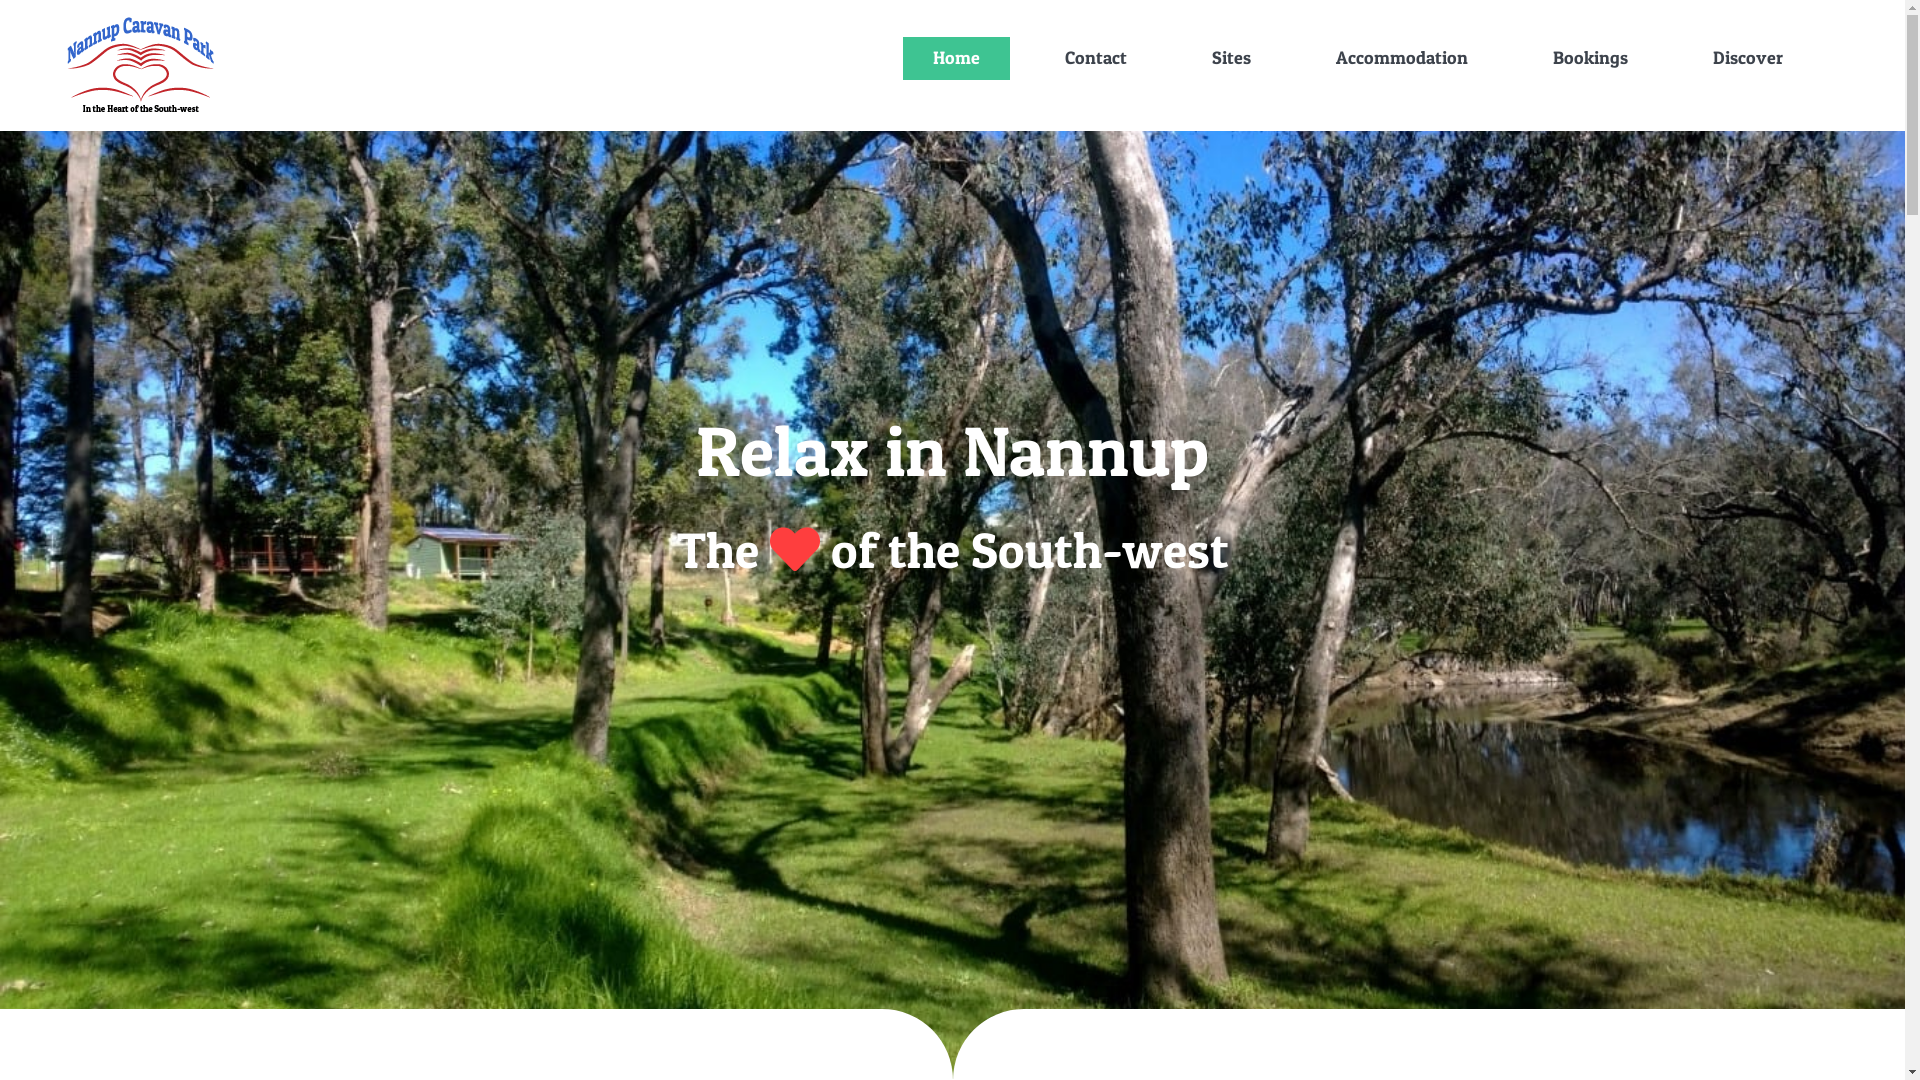  I want to click on Discover, so click(1748, 58).